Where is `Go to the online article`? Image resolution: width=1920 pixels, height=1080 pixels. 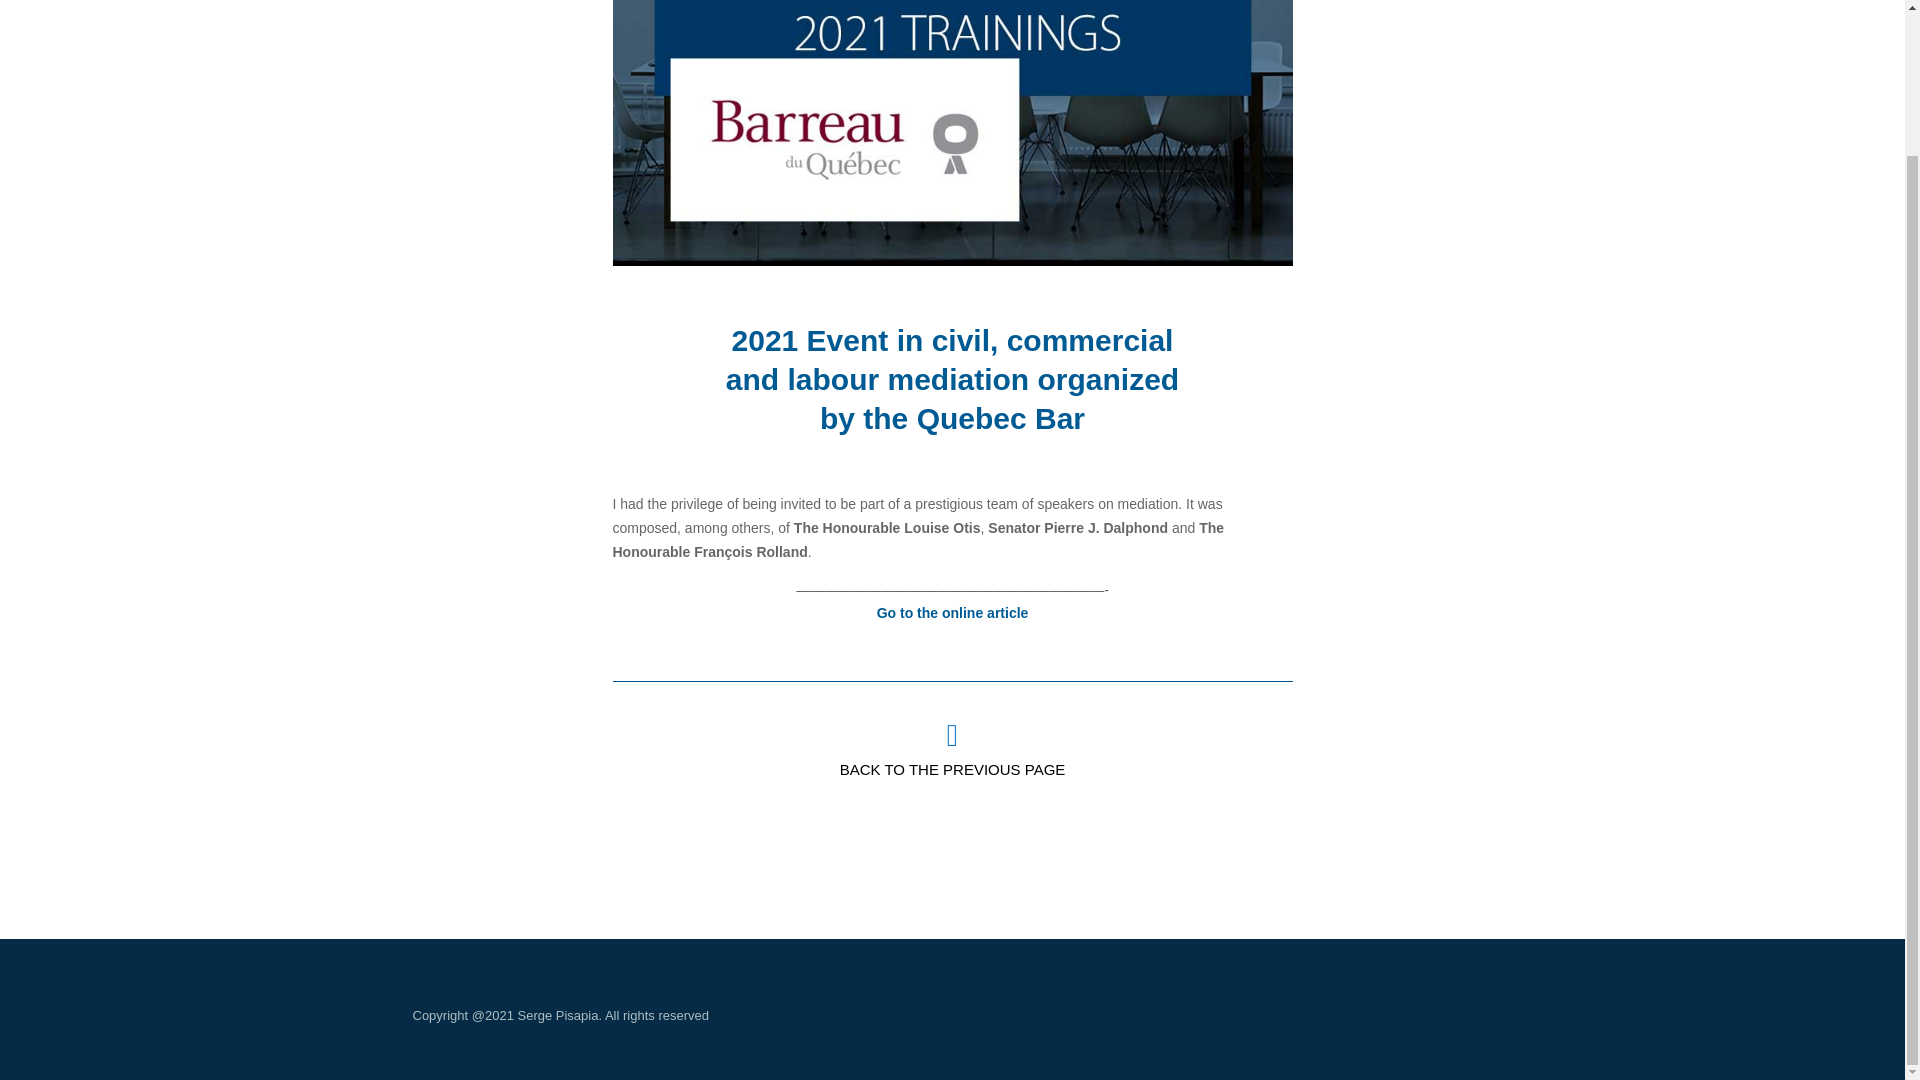
Go to the online article is located at coordinates (953, 612).